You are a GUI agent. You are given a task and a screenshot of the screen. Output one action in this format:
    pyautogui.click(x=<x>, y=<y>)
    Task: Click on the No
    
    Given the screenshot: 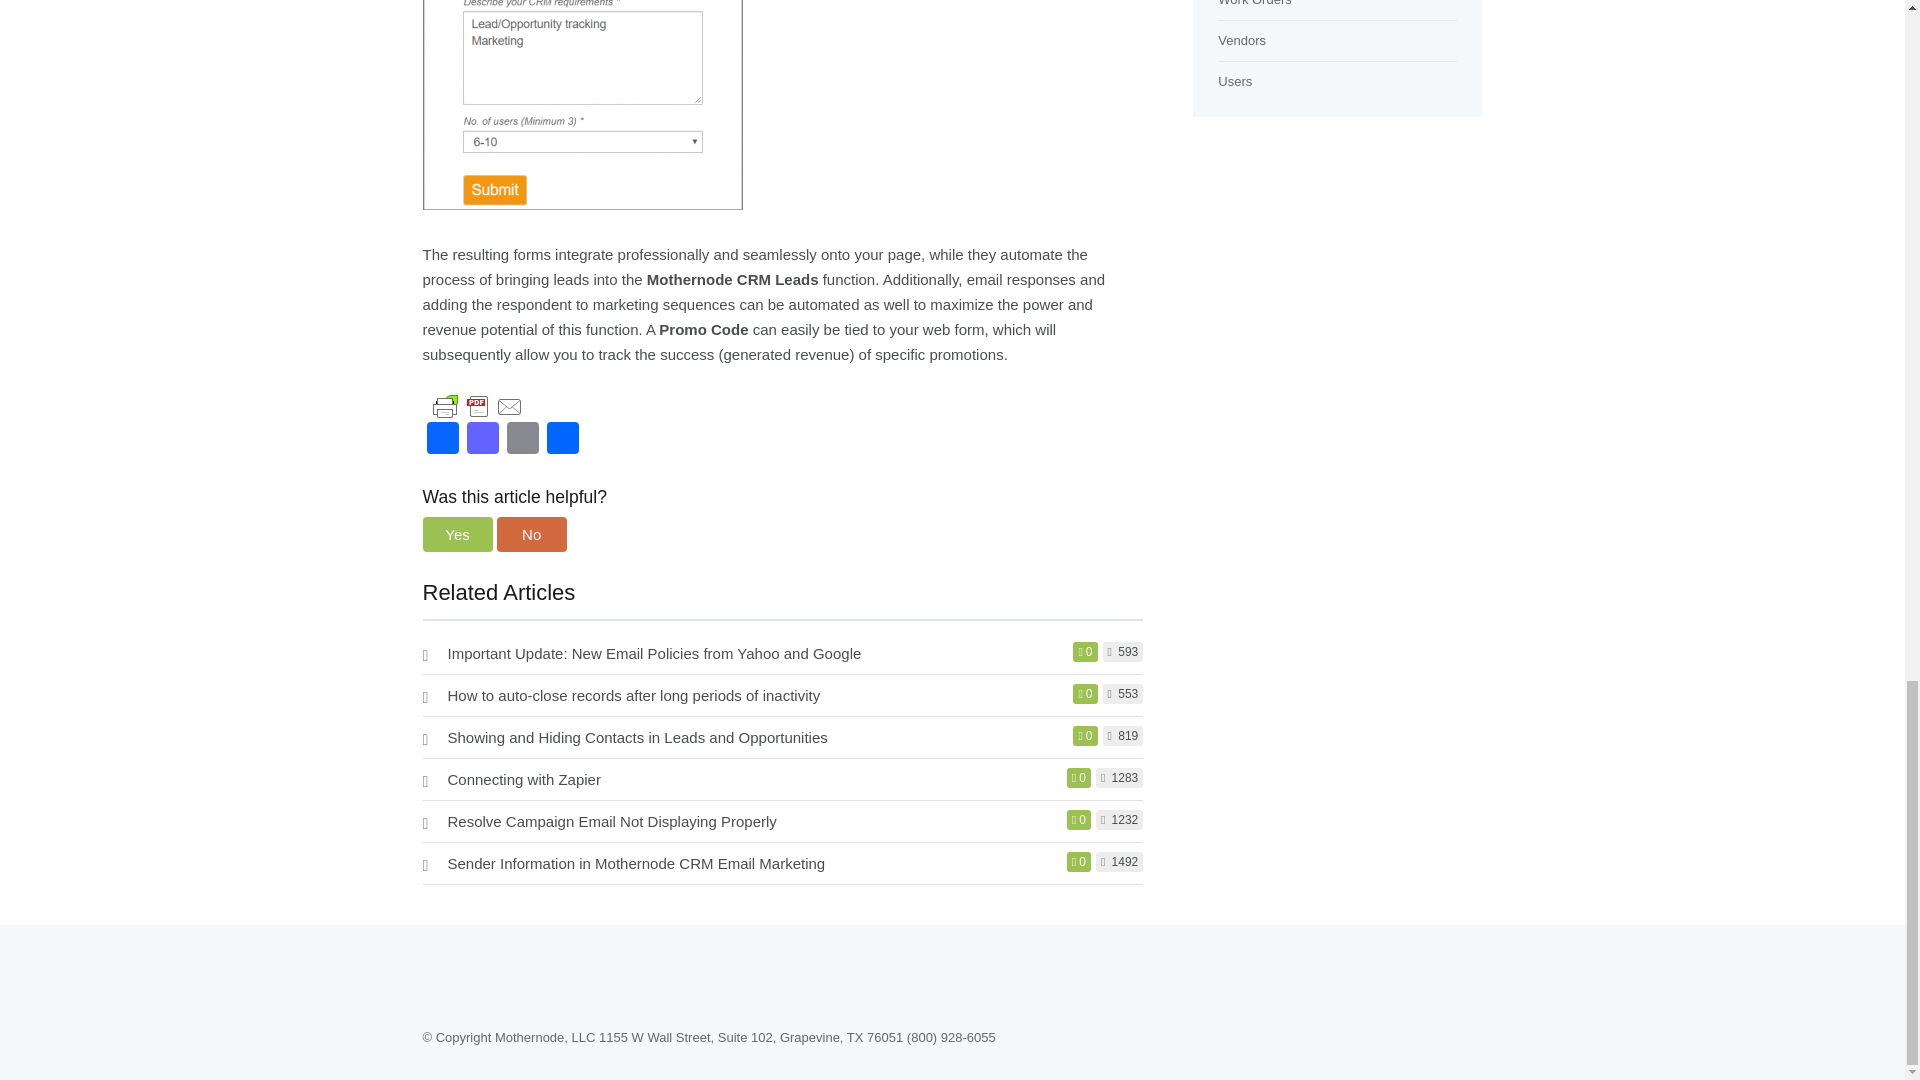 What is the action you would take?
    pyautogui.click(x=532, y=534)
    